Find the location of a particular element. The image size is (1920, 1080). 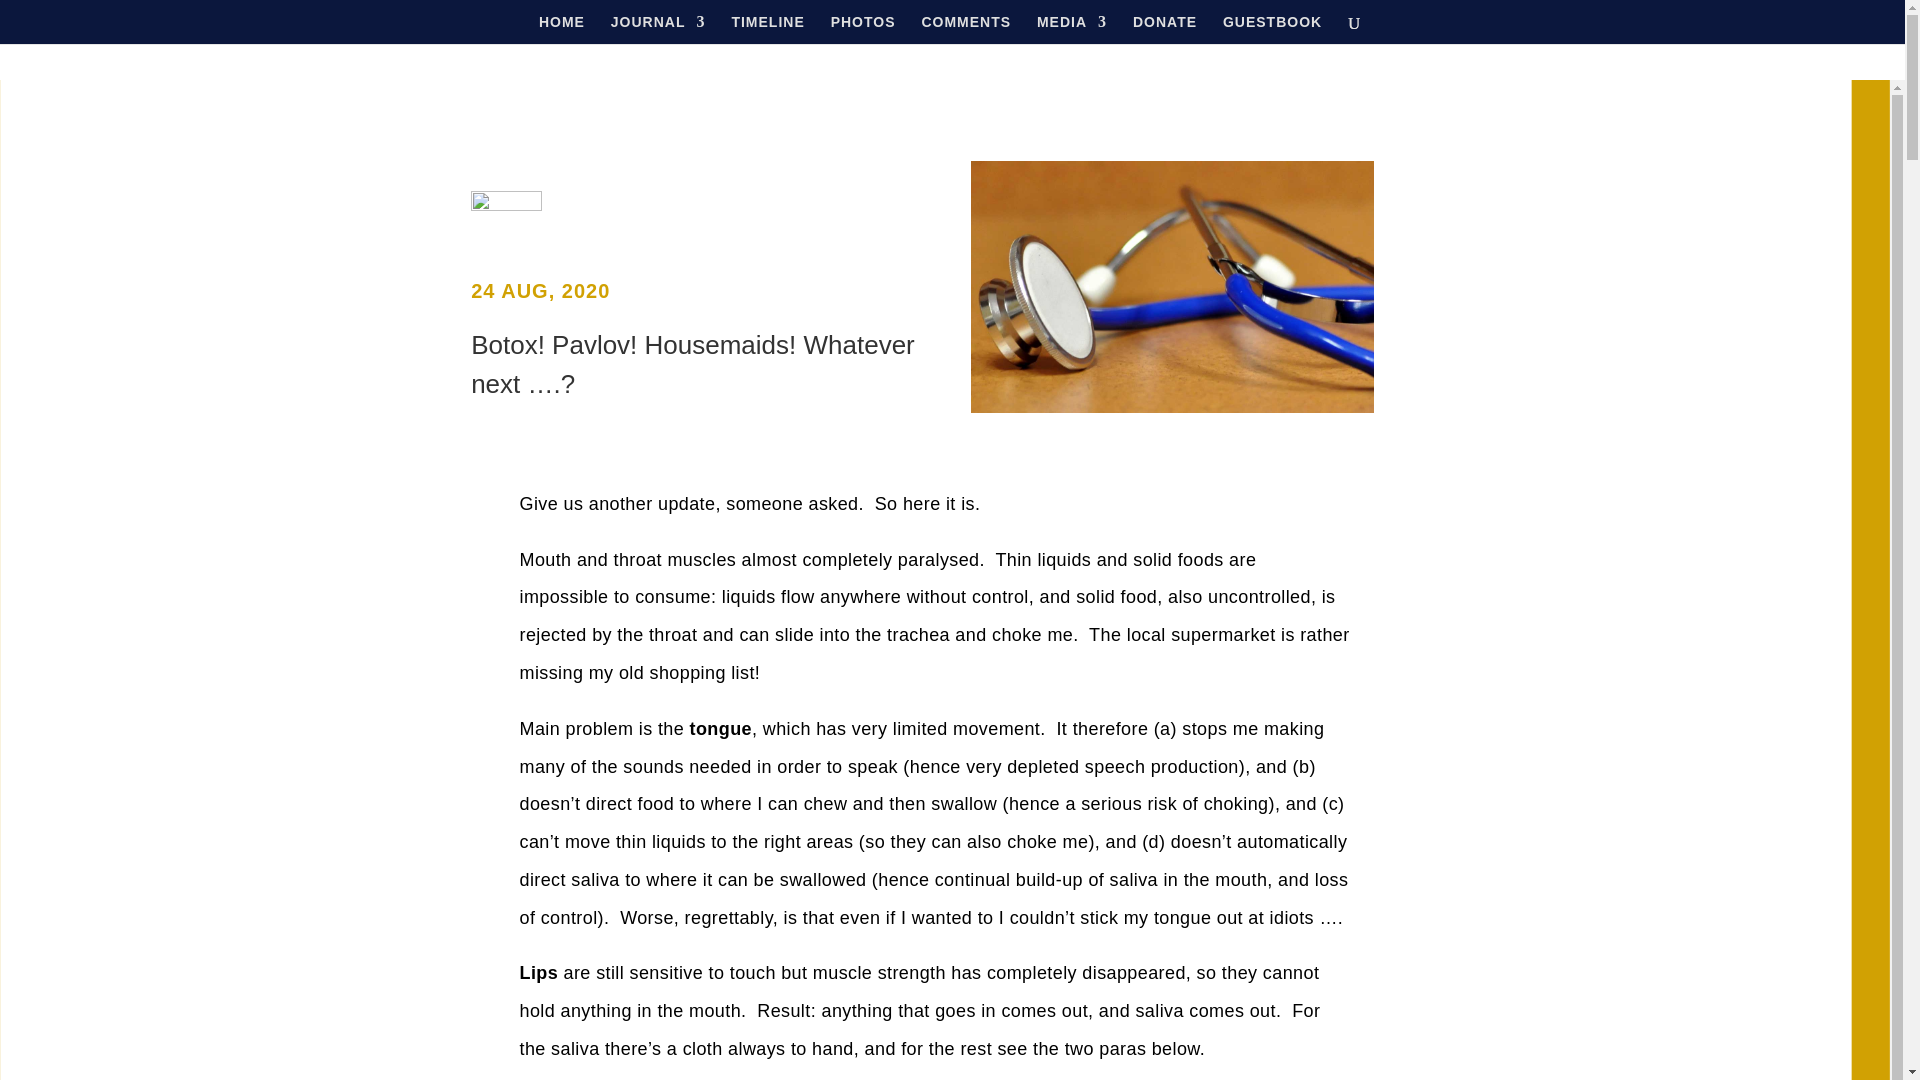

GUESTBOOK is located at coordinates (1272, 30).